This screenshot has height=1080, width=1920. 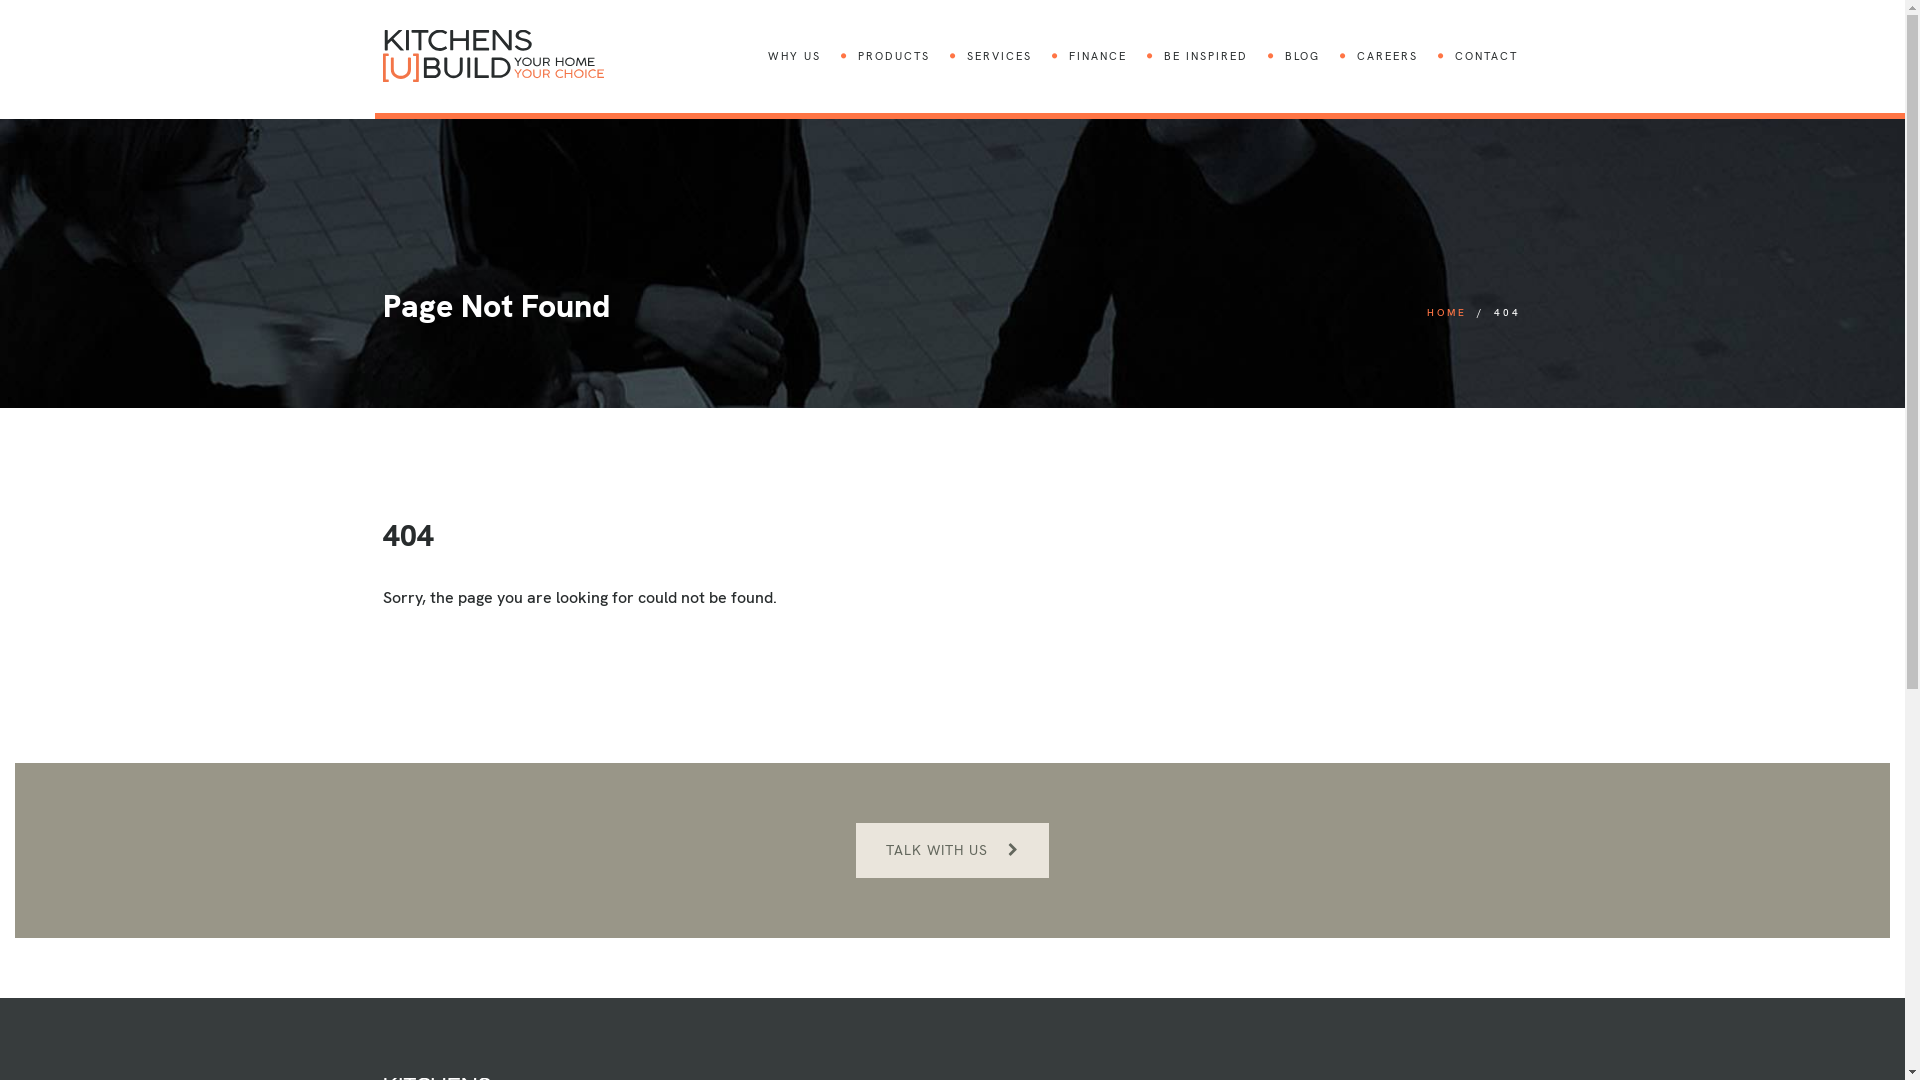 What do you see at coordinates (906, 56) in the screenshot?
I see `PRODUCTS` at bounding box center [906, 56].